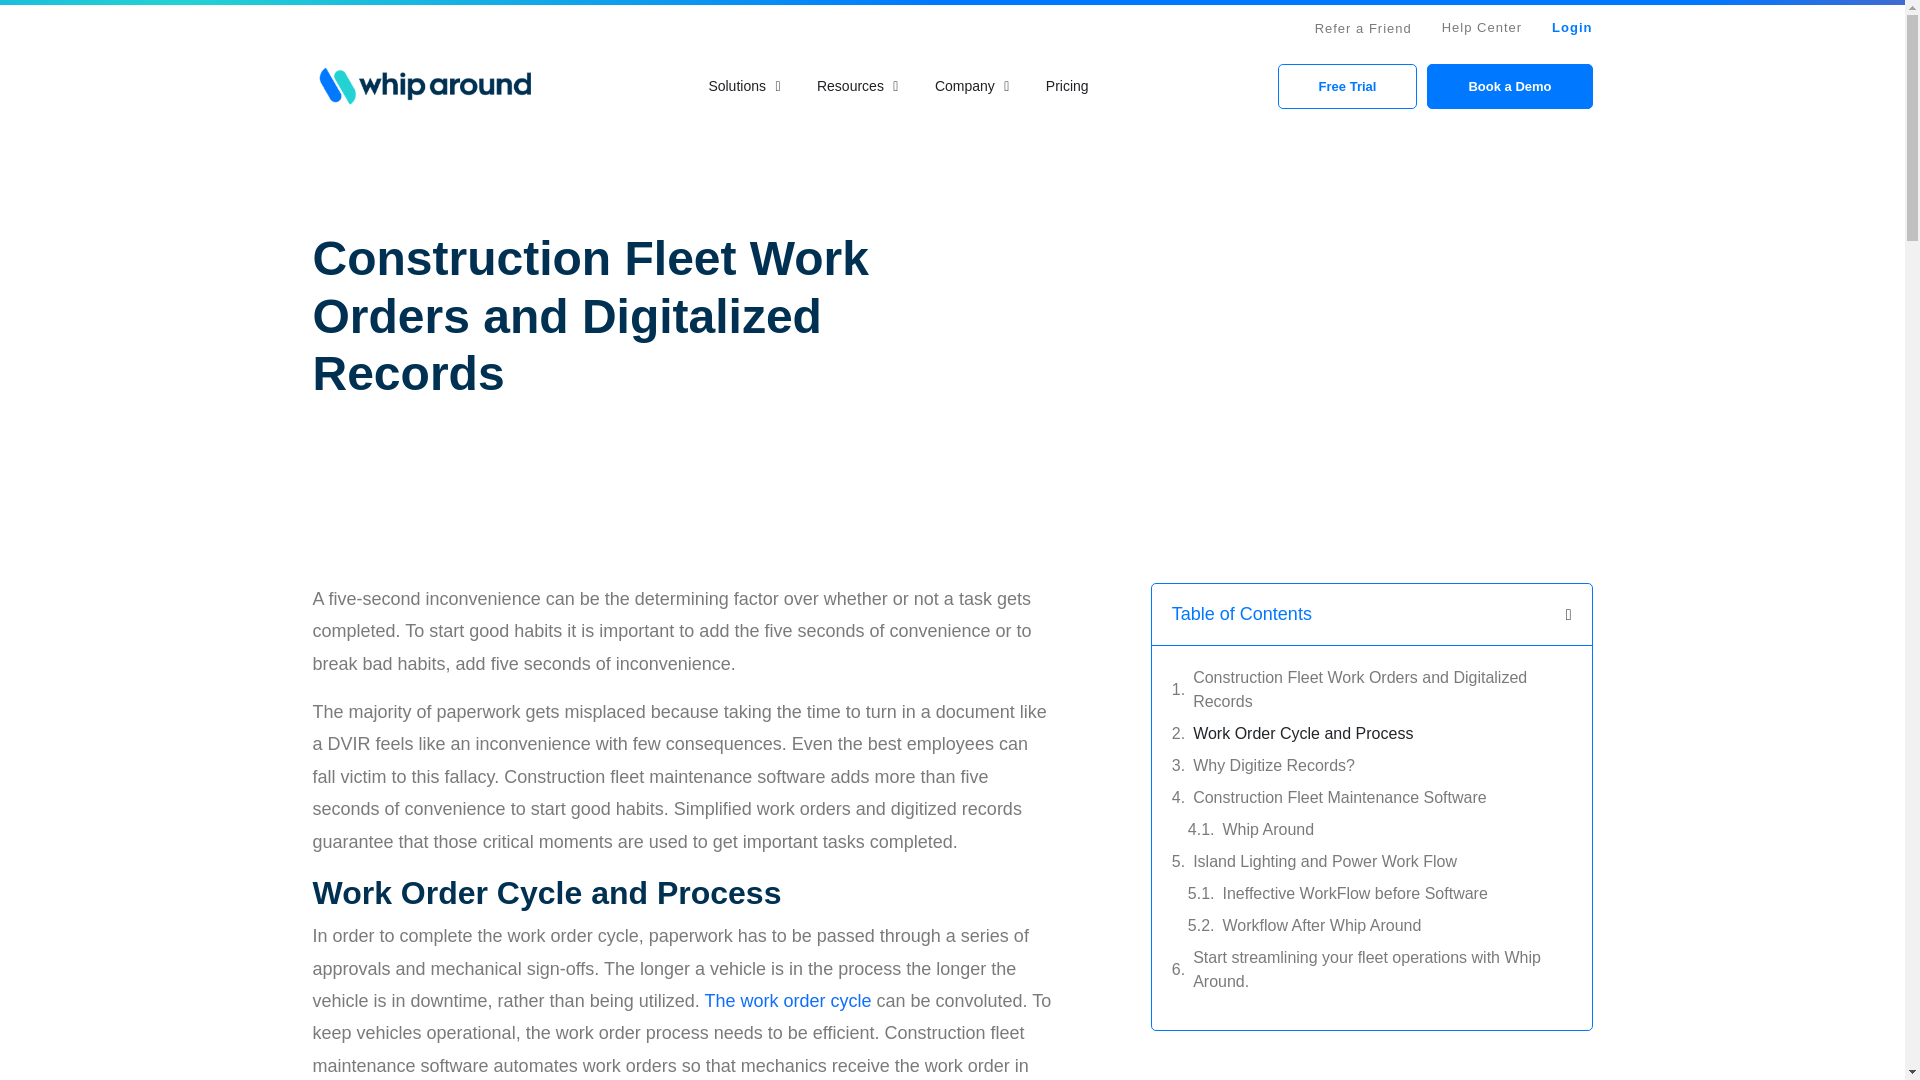 This screenshot has height=1080, width=1920. Describe the element at coordinates (1571, 26) in the screenshot. I see `Login` at that location.